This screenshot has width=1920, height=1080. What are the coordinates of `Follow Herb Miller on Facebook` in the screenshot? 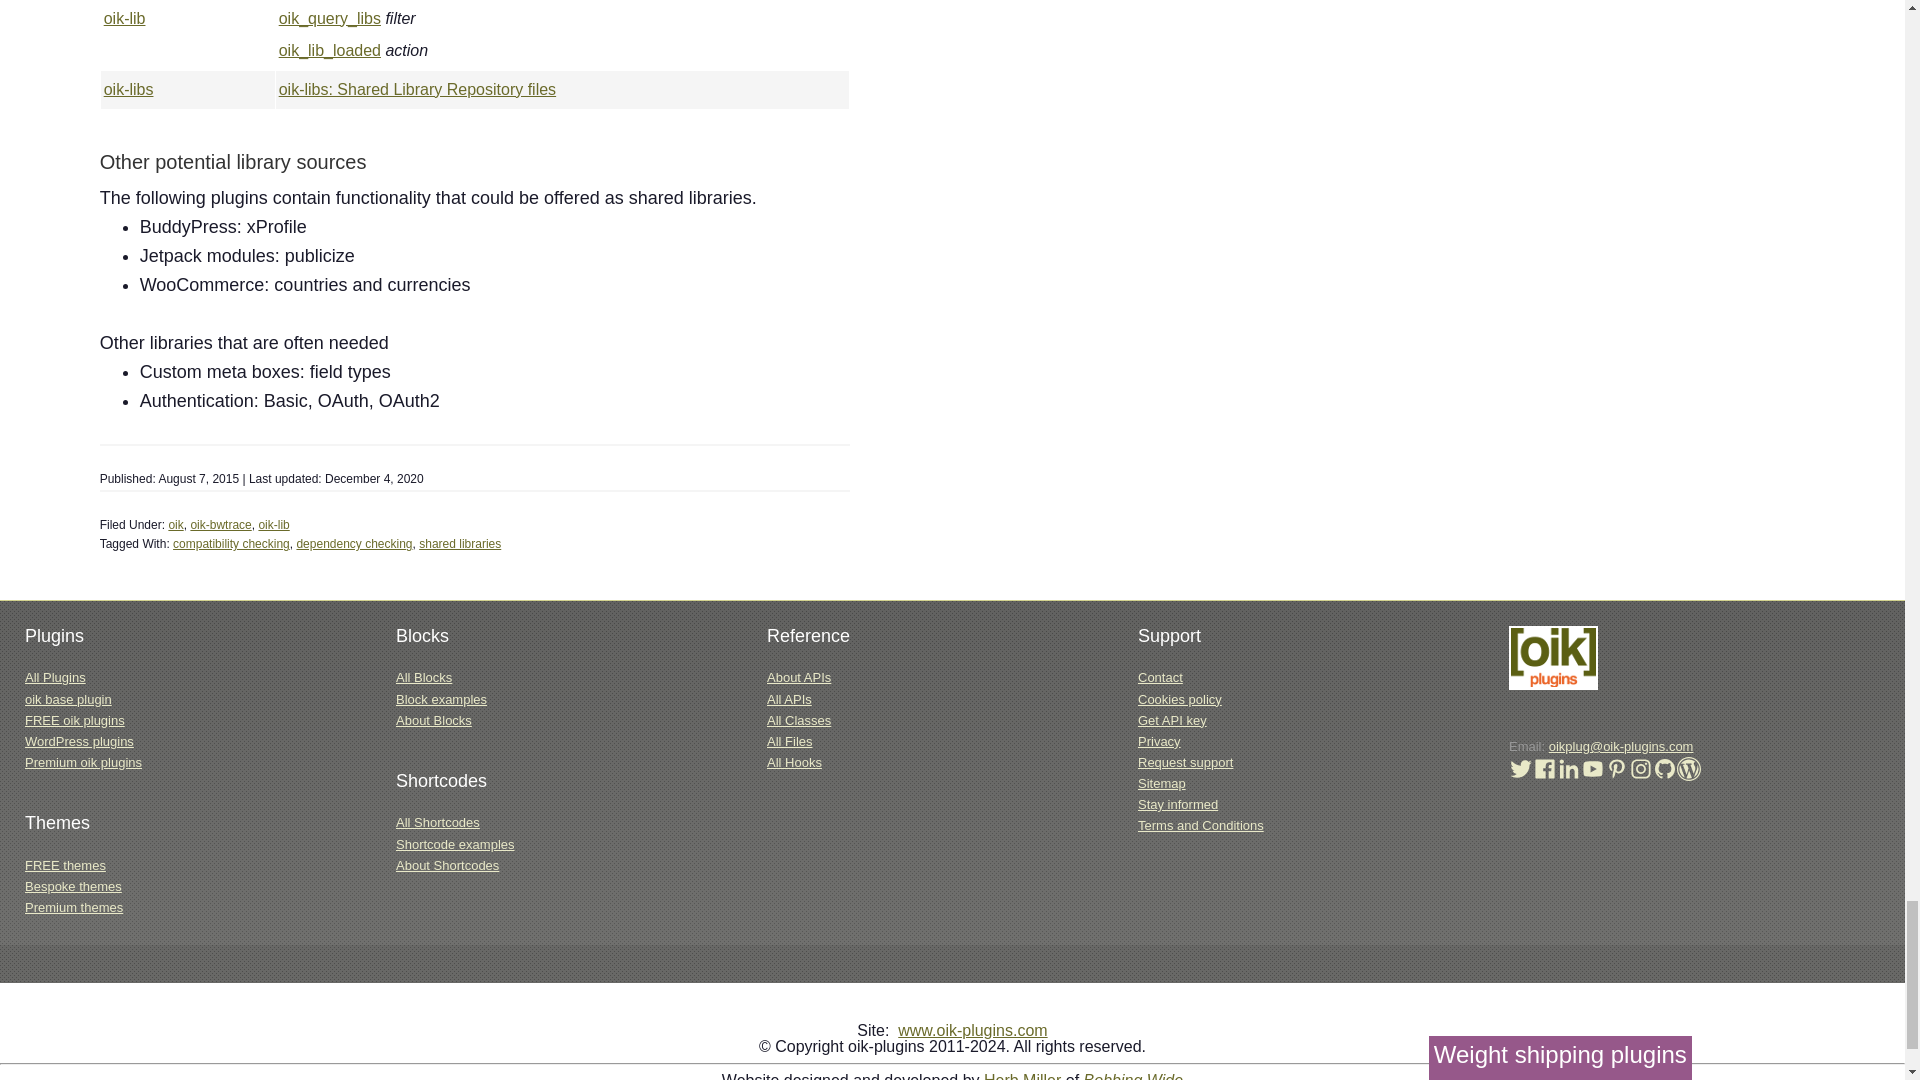 It's located at (1544, 776).